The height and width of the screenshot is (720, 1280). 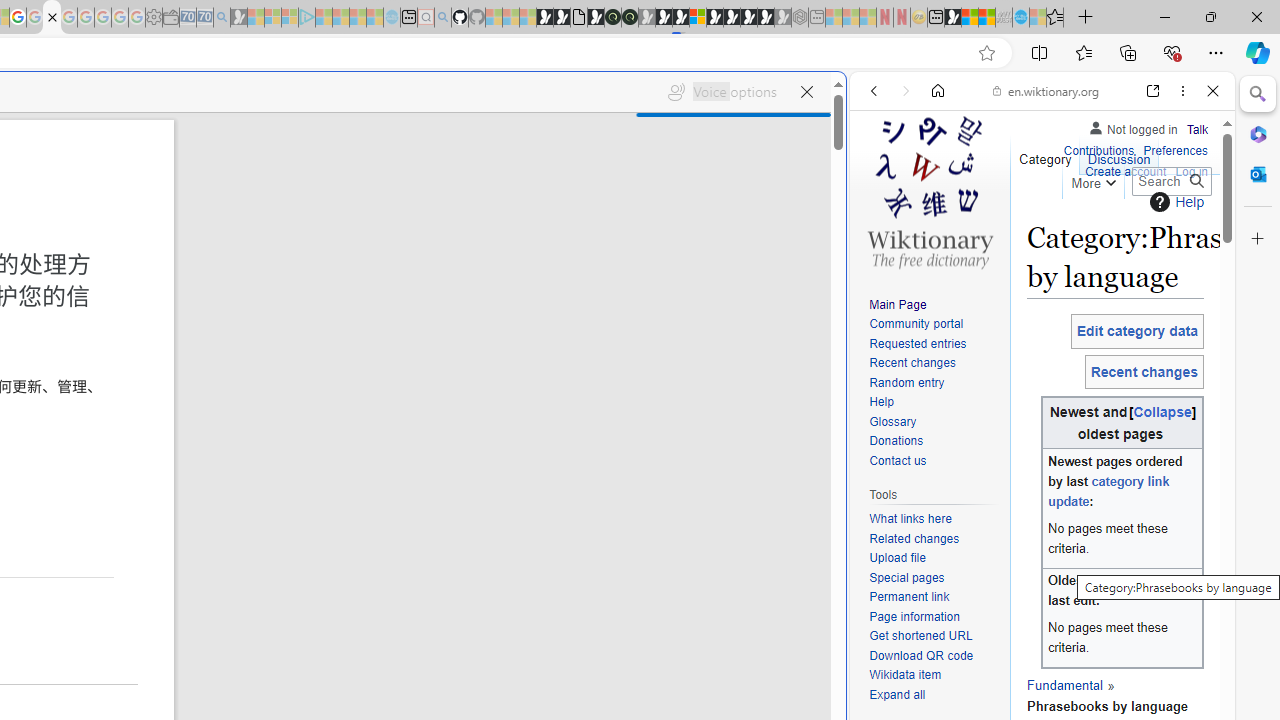 I want to click on Upload file, so click(x=934, y=558).